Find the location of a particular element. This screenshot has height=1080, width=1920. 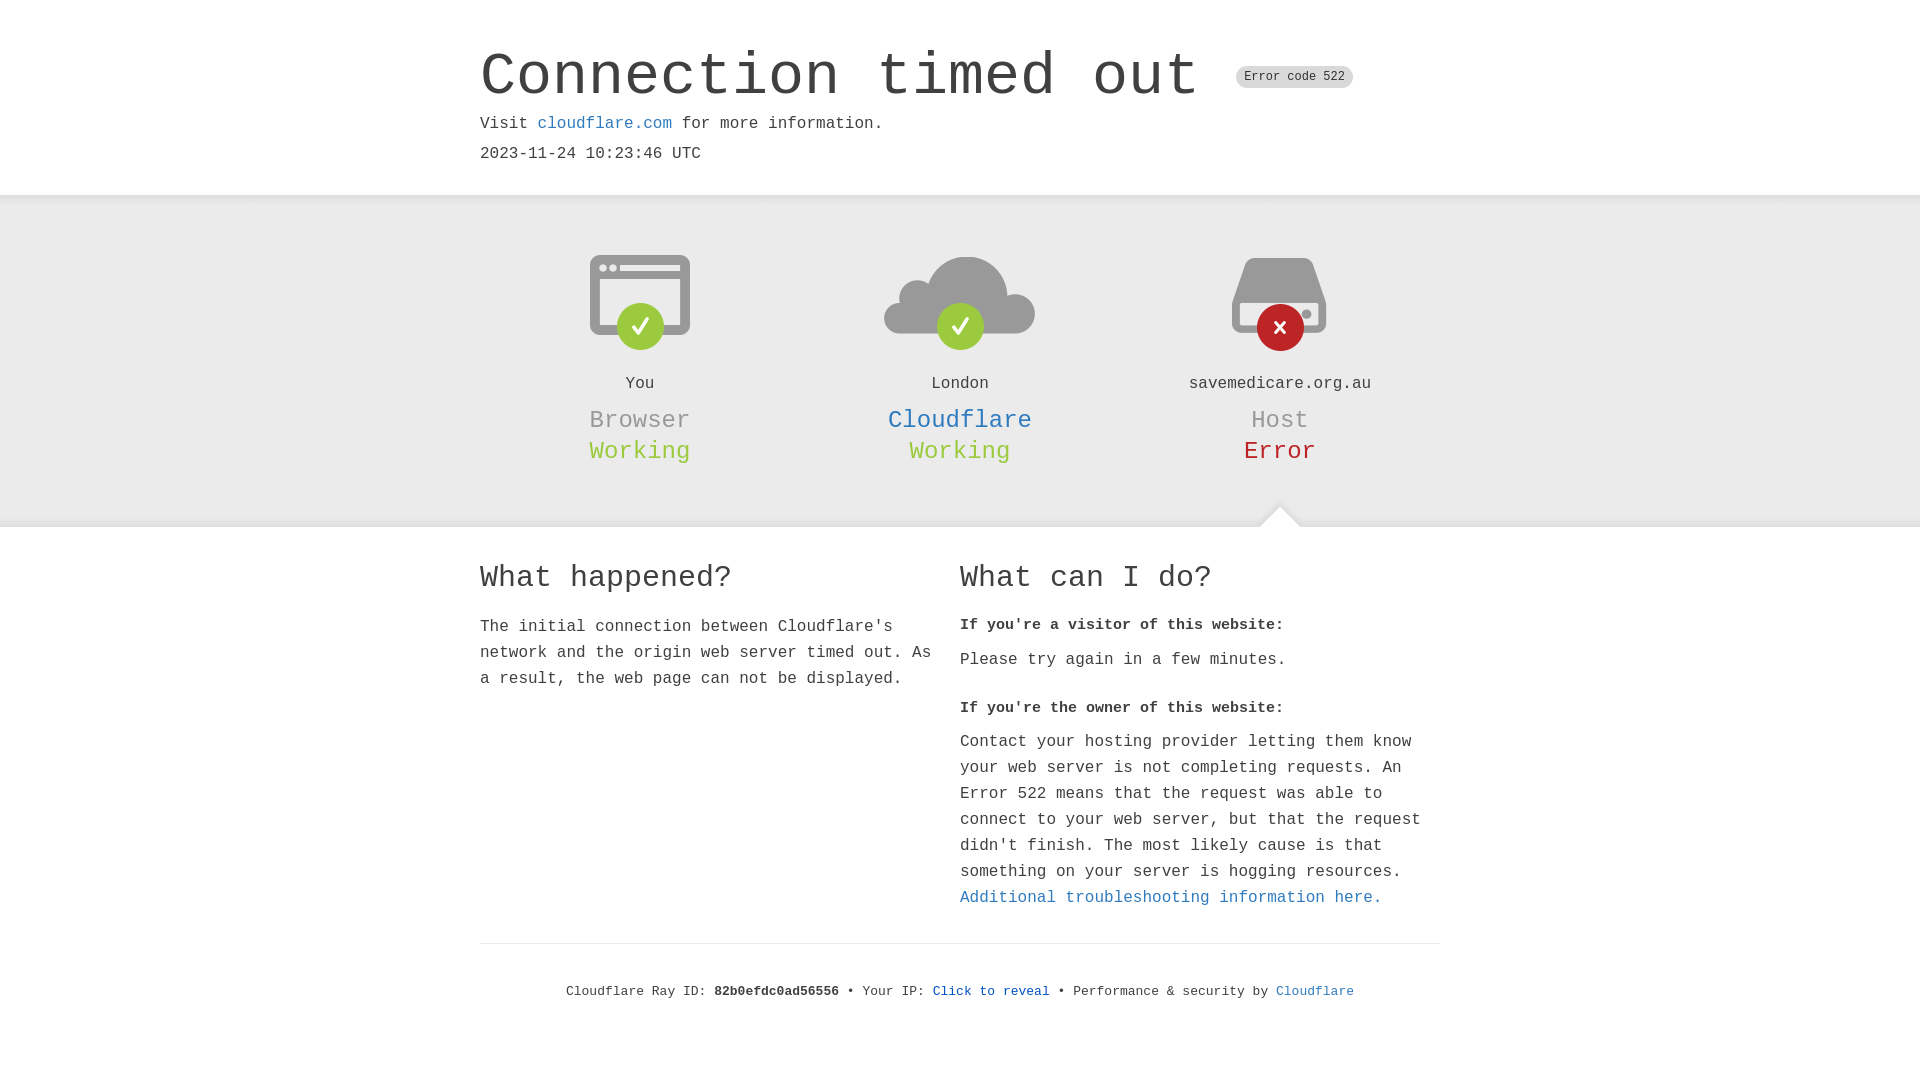

Cloudflare is located at coordinates (1315, 992).